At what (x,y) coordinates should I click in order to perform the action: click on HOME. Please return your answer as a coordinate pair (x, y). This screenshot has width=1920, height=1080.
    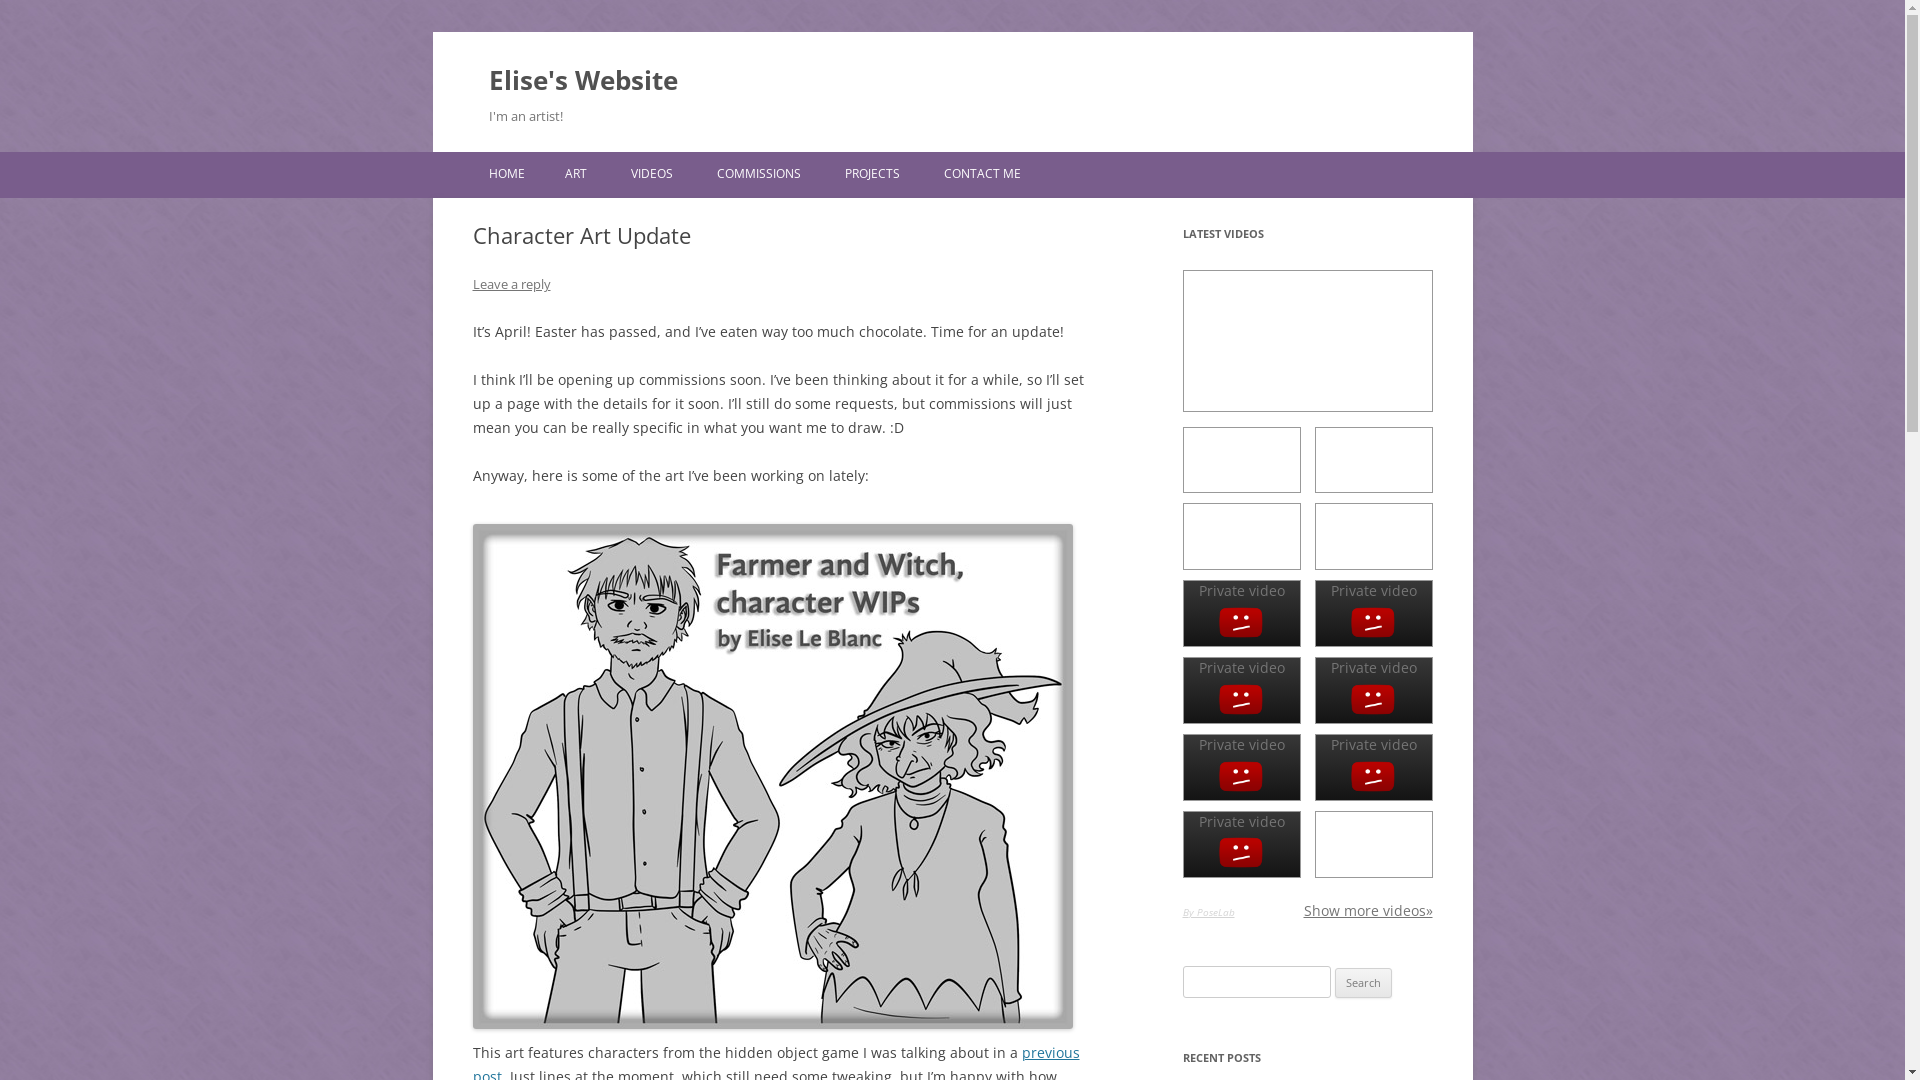
    Looking at the image, I should click on (506, 174).